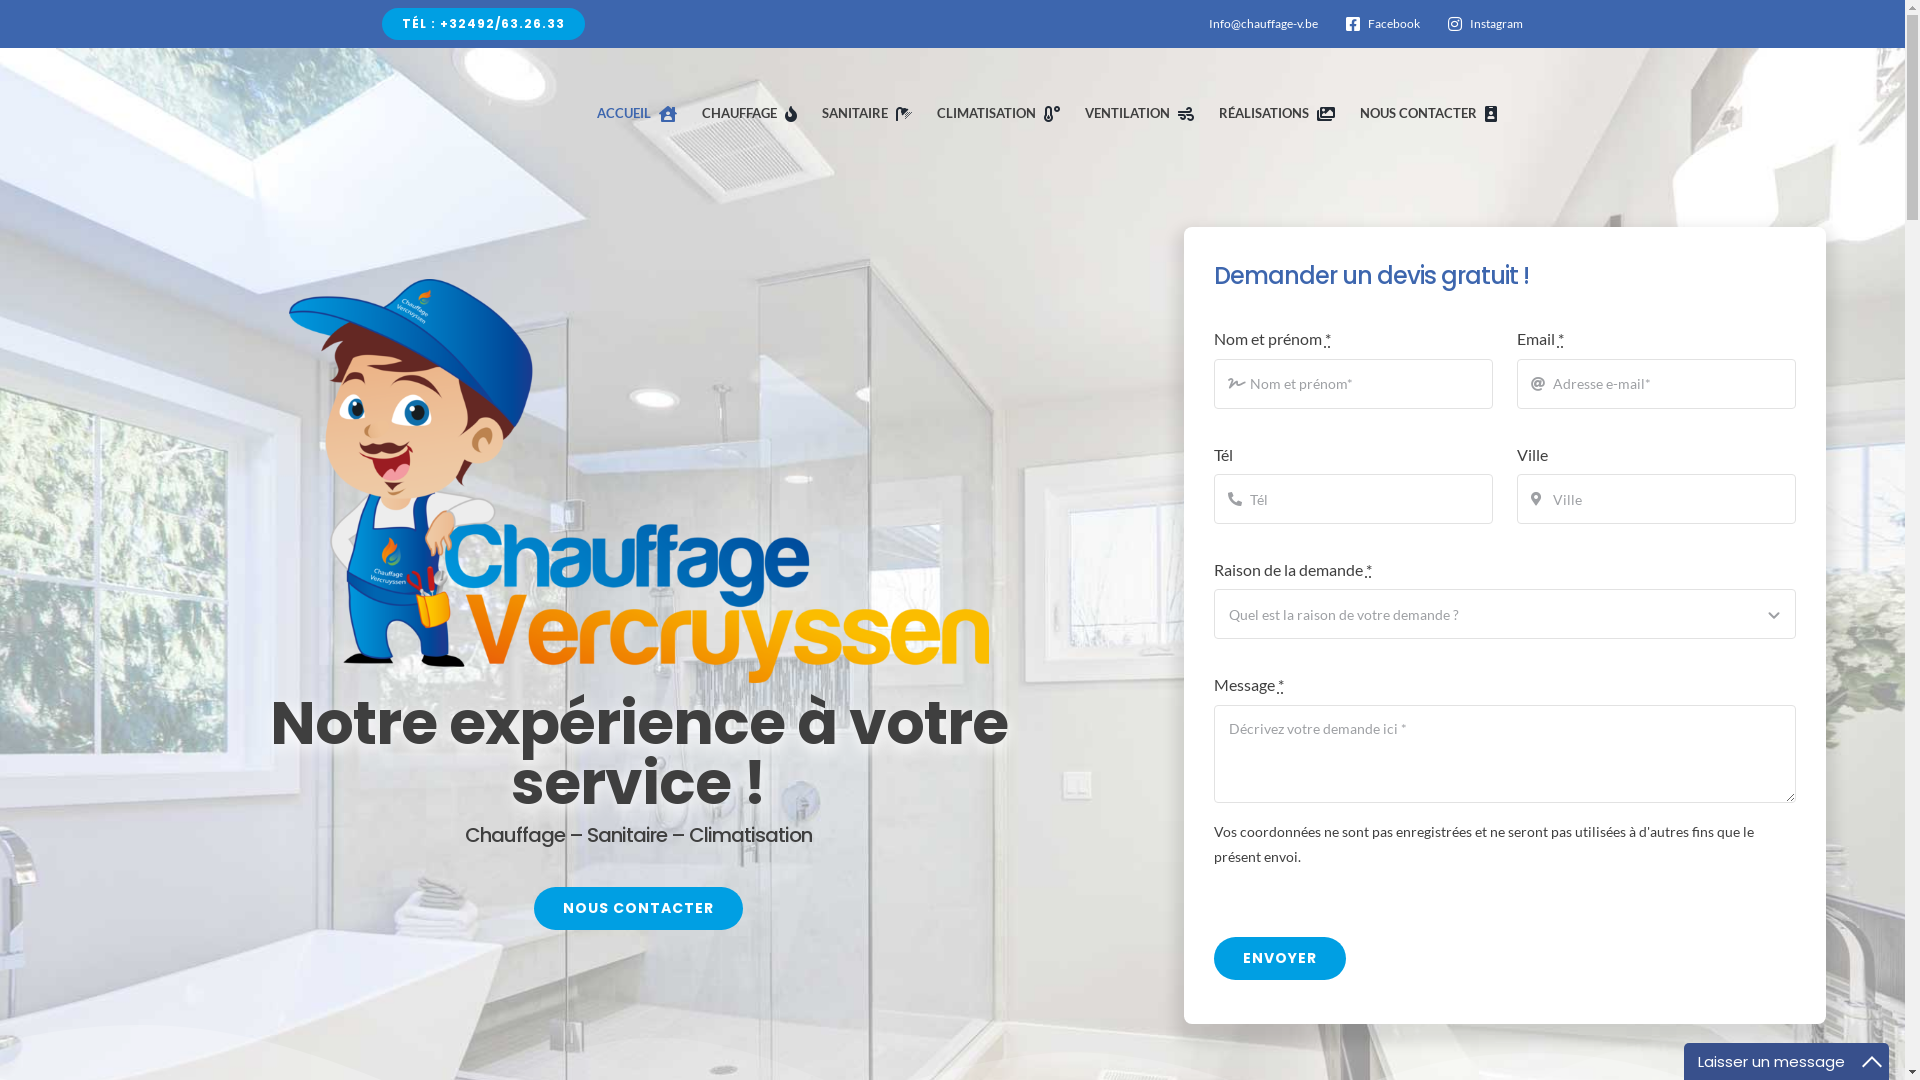  What do you see at coordinates (1280, 958) in the screenshot?
I see `ENVOYER` at bounding box center [1280, 958].